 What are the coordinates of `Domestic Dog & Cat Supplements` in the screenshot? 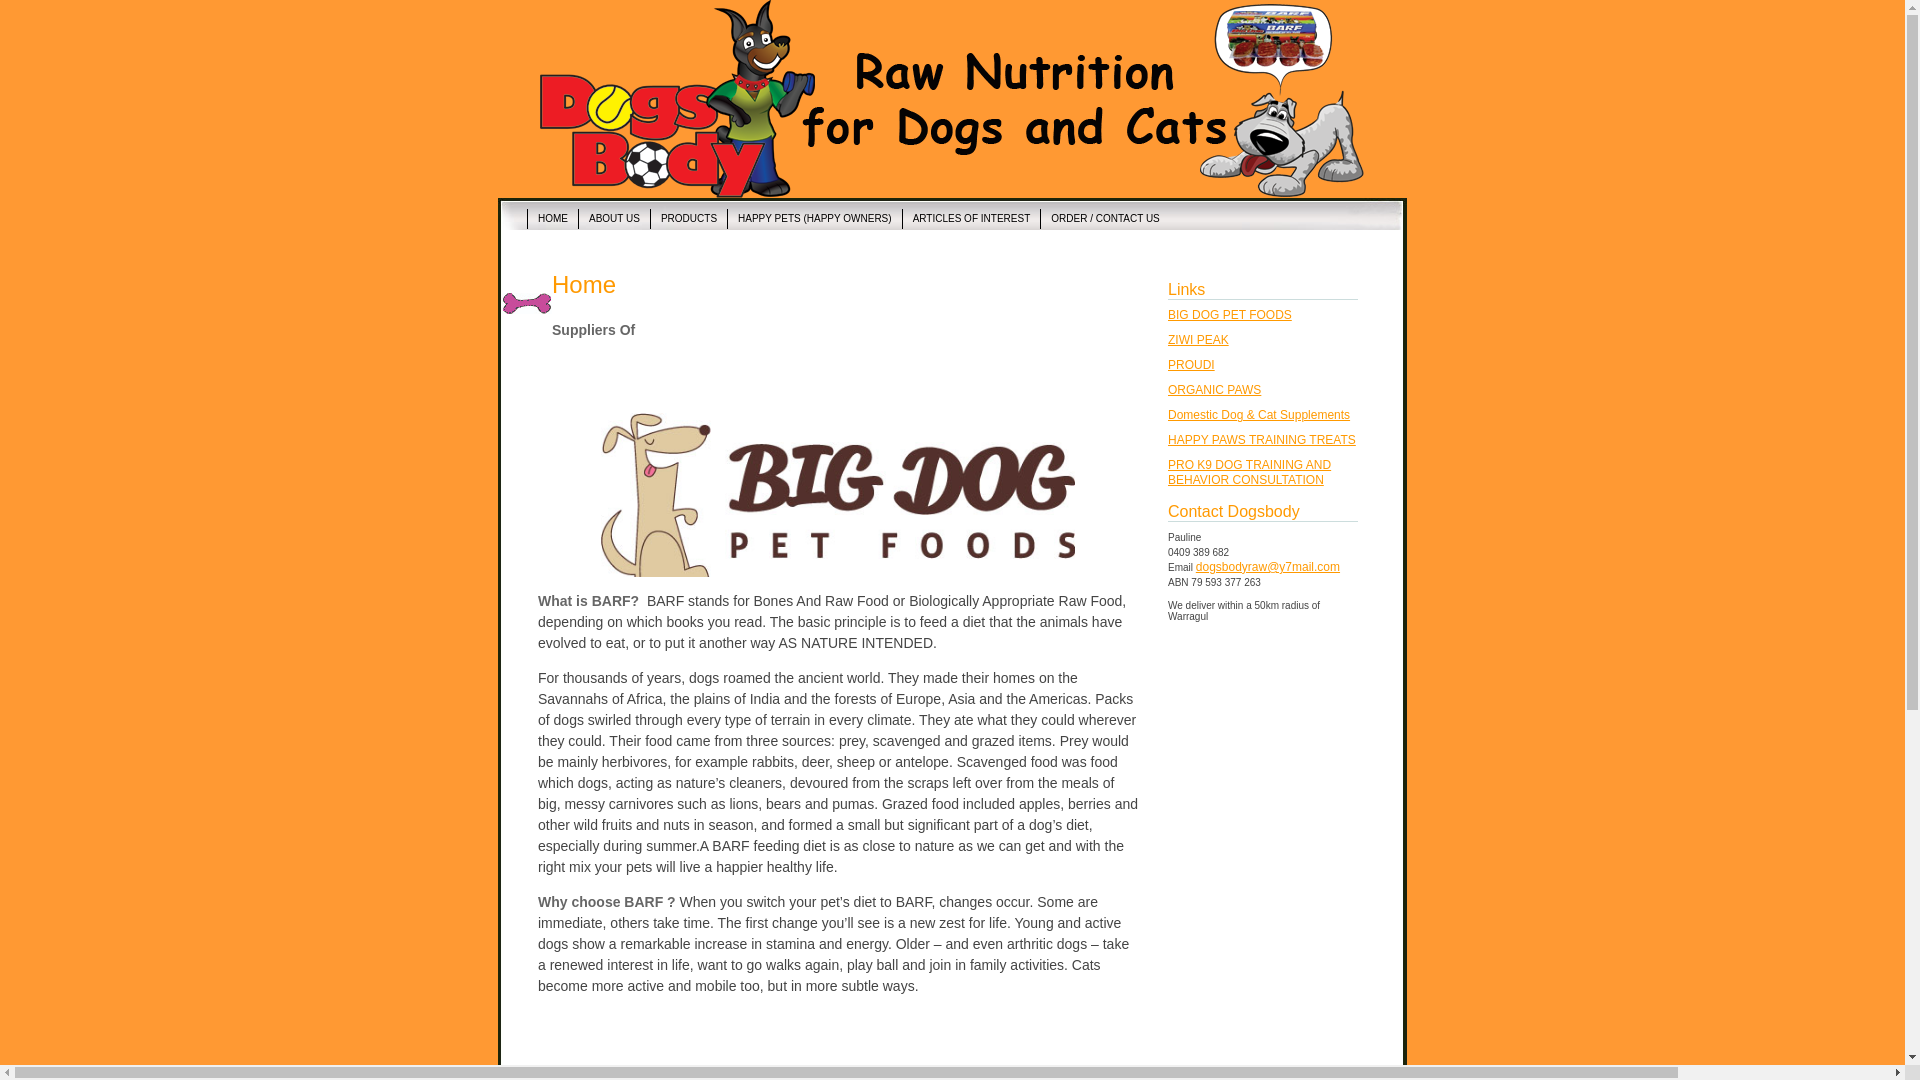 It's located at (1259, 415).